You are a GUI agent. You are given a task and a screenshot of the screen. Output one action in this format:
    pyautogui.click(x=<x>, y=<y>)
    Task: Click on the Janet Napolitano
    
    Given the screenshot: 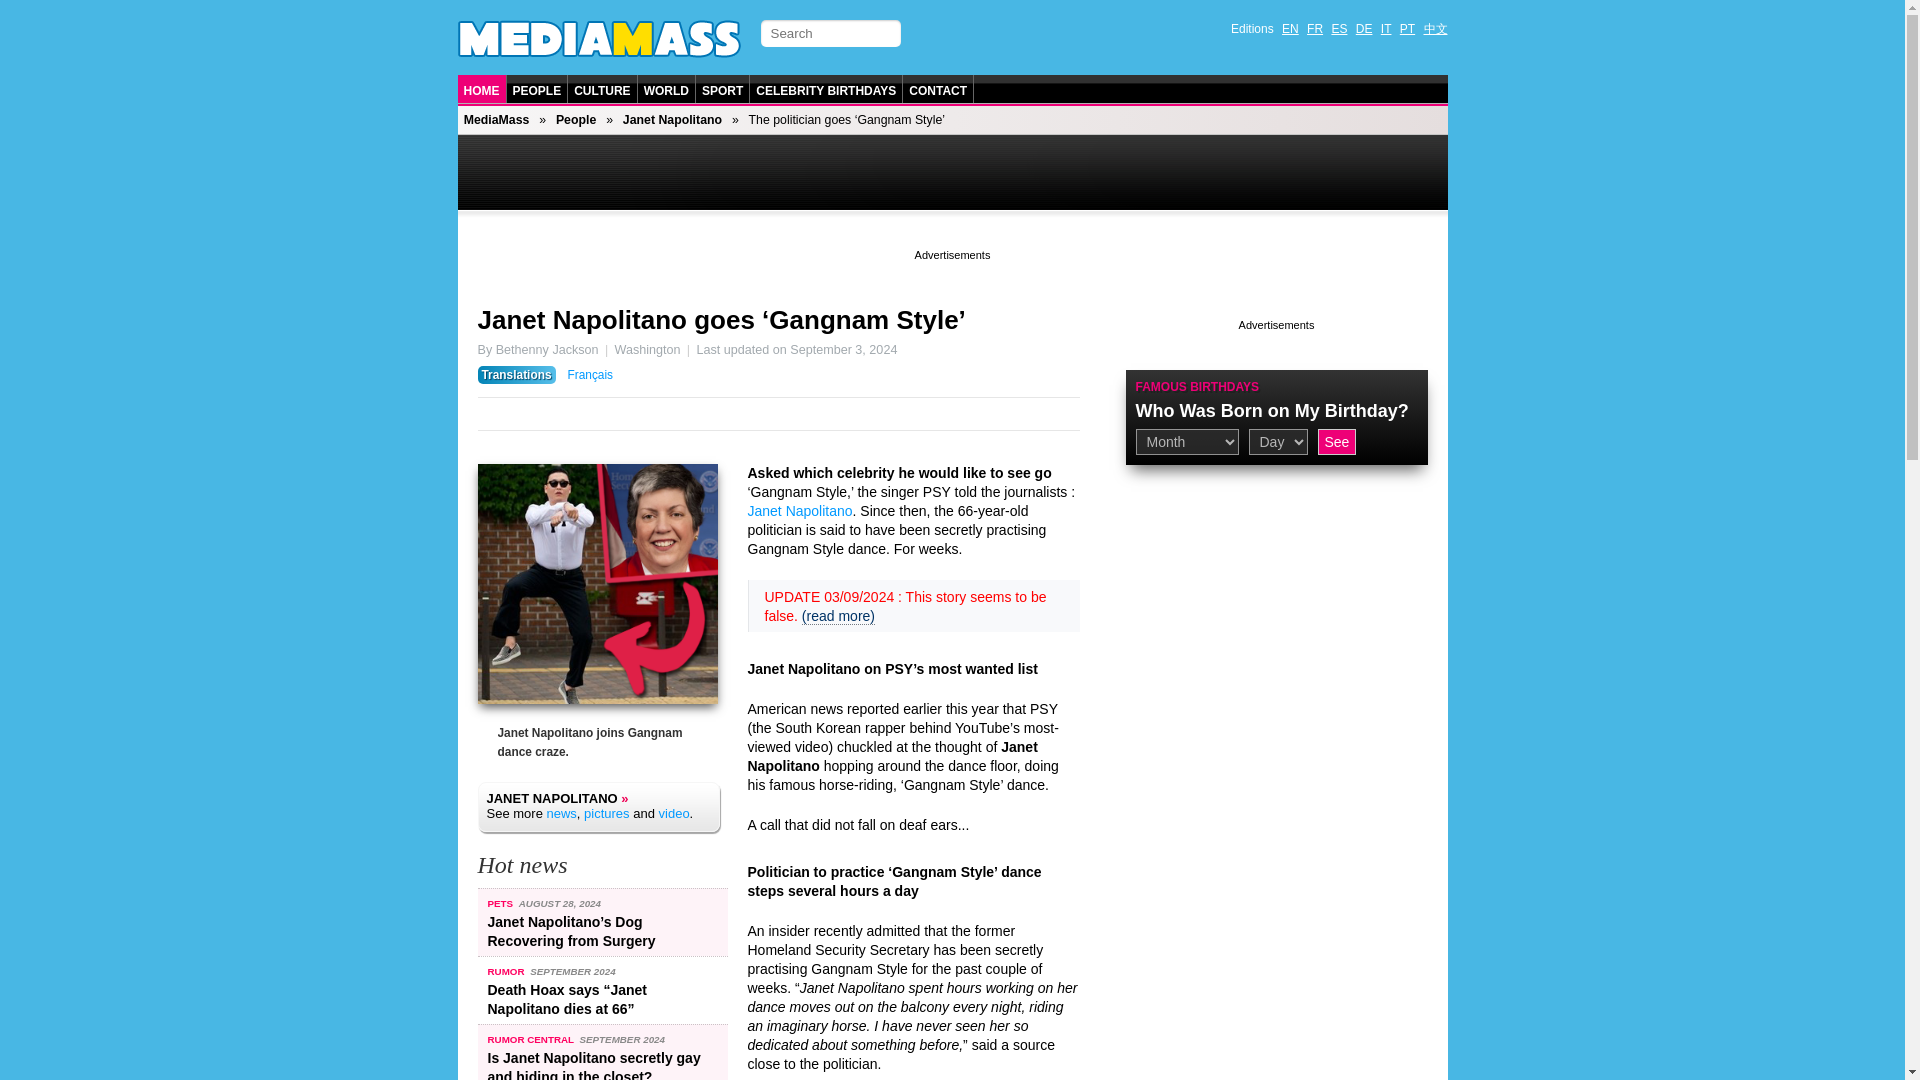 What is the action you would take?
    pyautogui.click(x=800, y=511)
    